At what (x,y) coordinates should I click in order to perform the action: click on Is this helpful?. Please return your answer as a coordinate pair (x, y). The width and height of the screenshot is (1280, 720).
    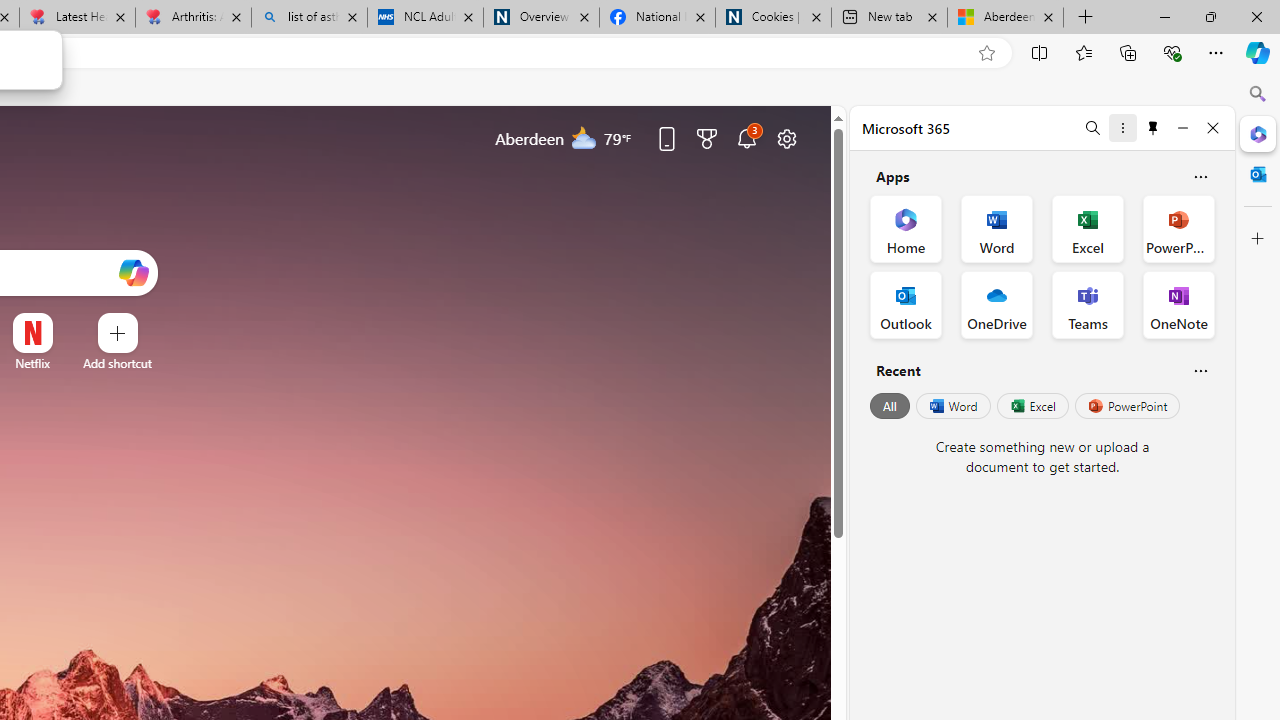
    Looking at the image, I should click on (1200, 370).